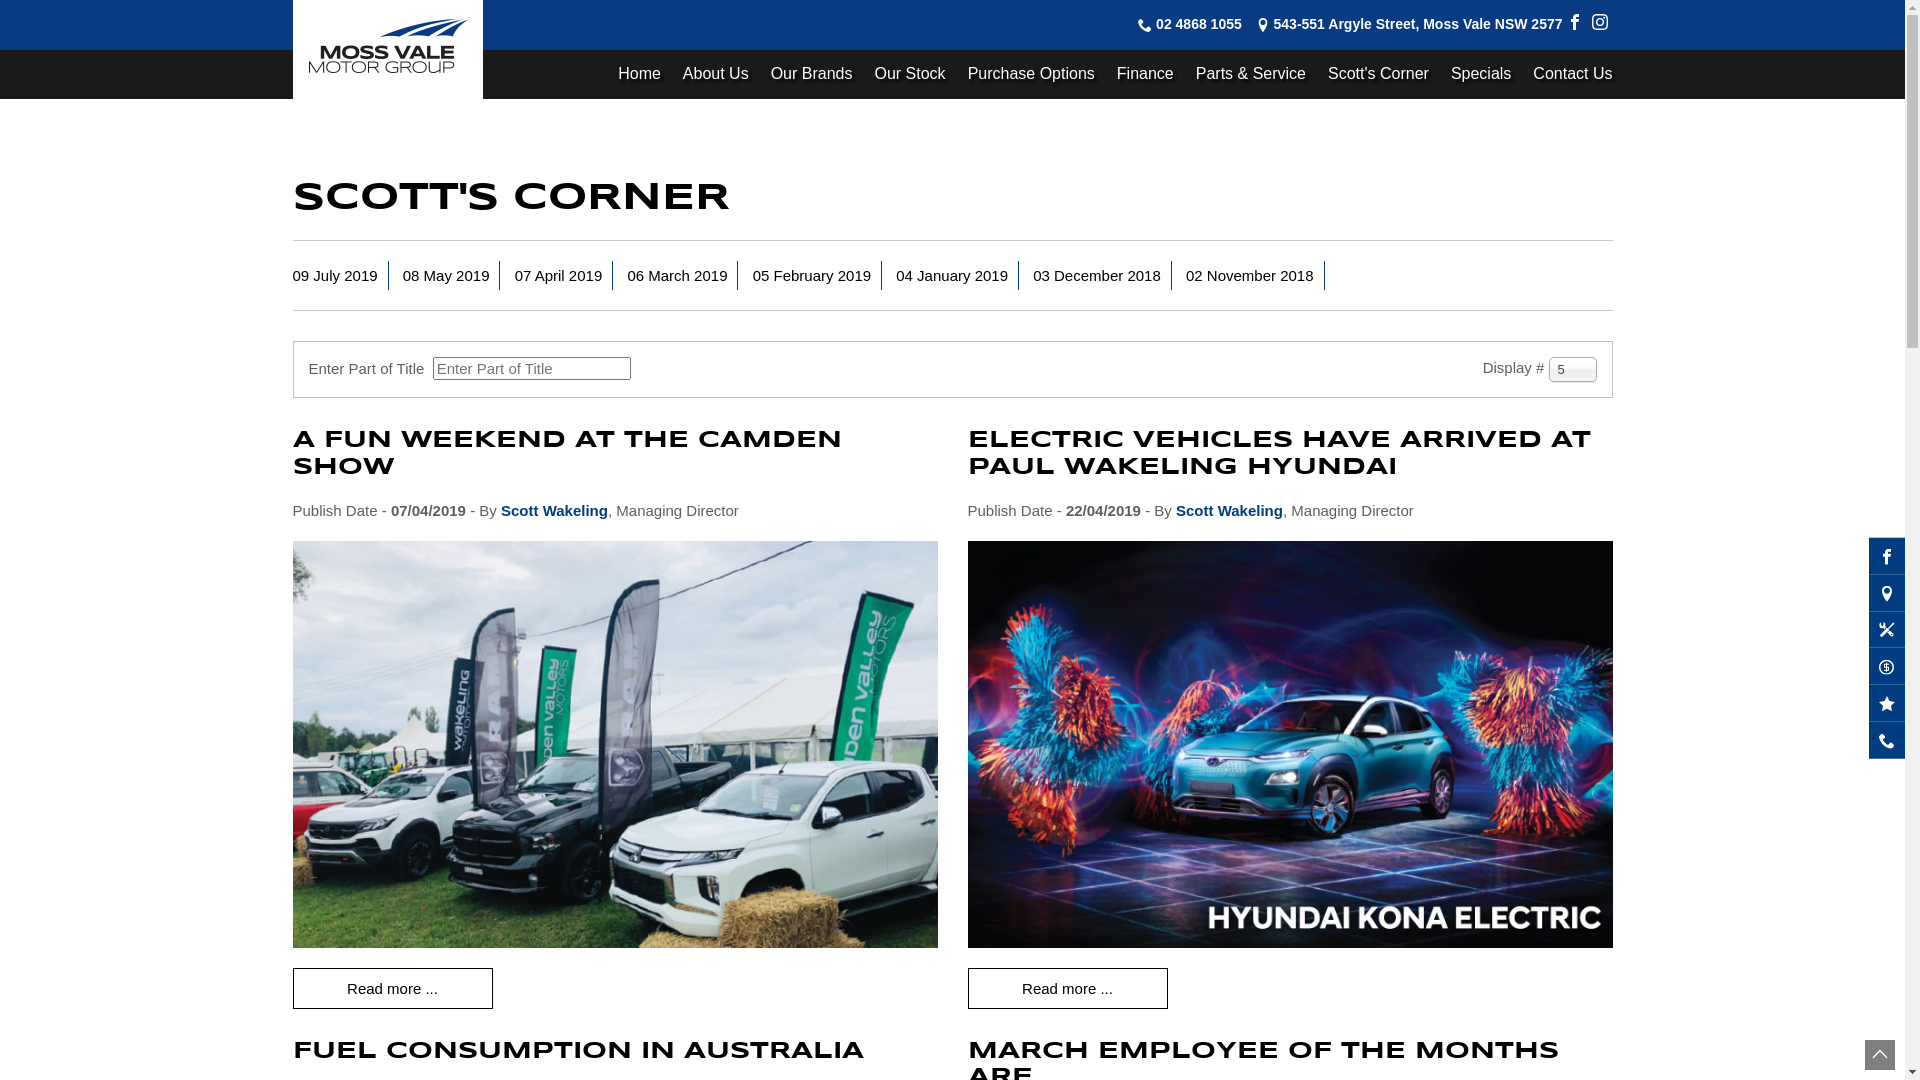 This screenshot has height=1080, width=1920. What do you see at coordinates (677, 276) in the screenshot?
I see `06 March 2019` at bounding box center [677, 276].